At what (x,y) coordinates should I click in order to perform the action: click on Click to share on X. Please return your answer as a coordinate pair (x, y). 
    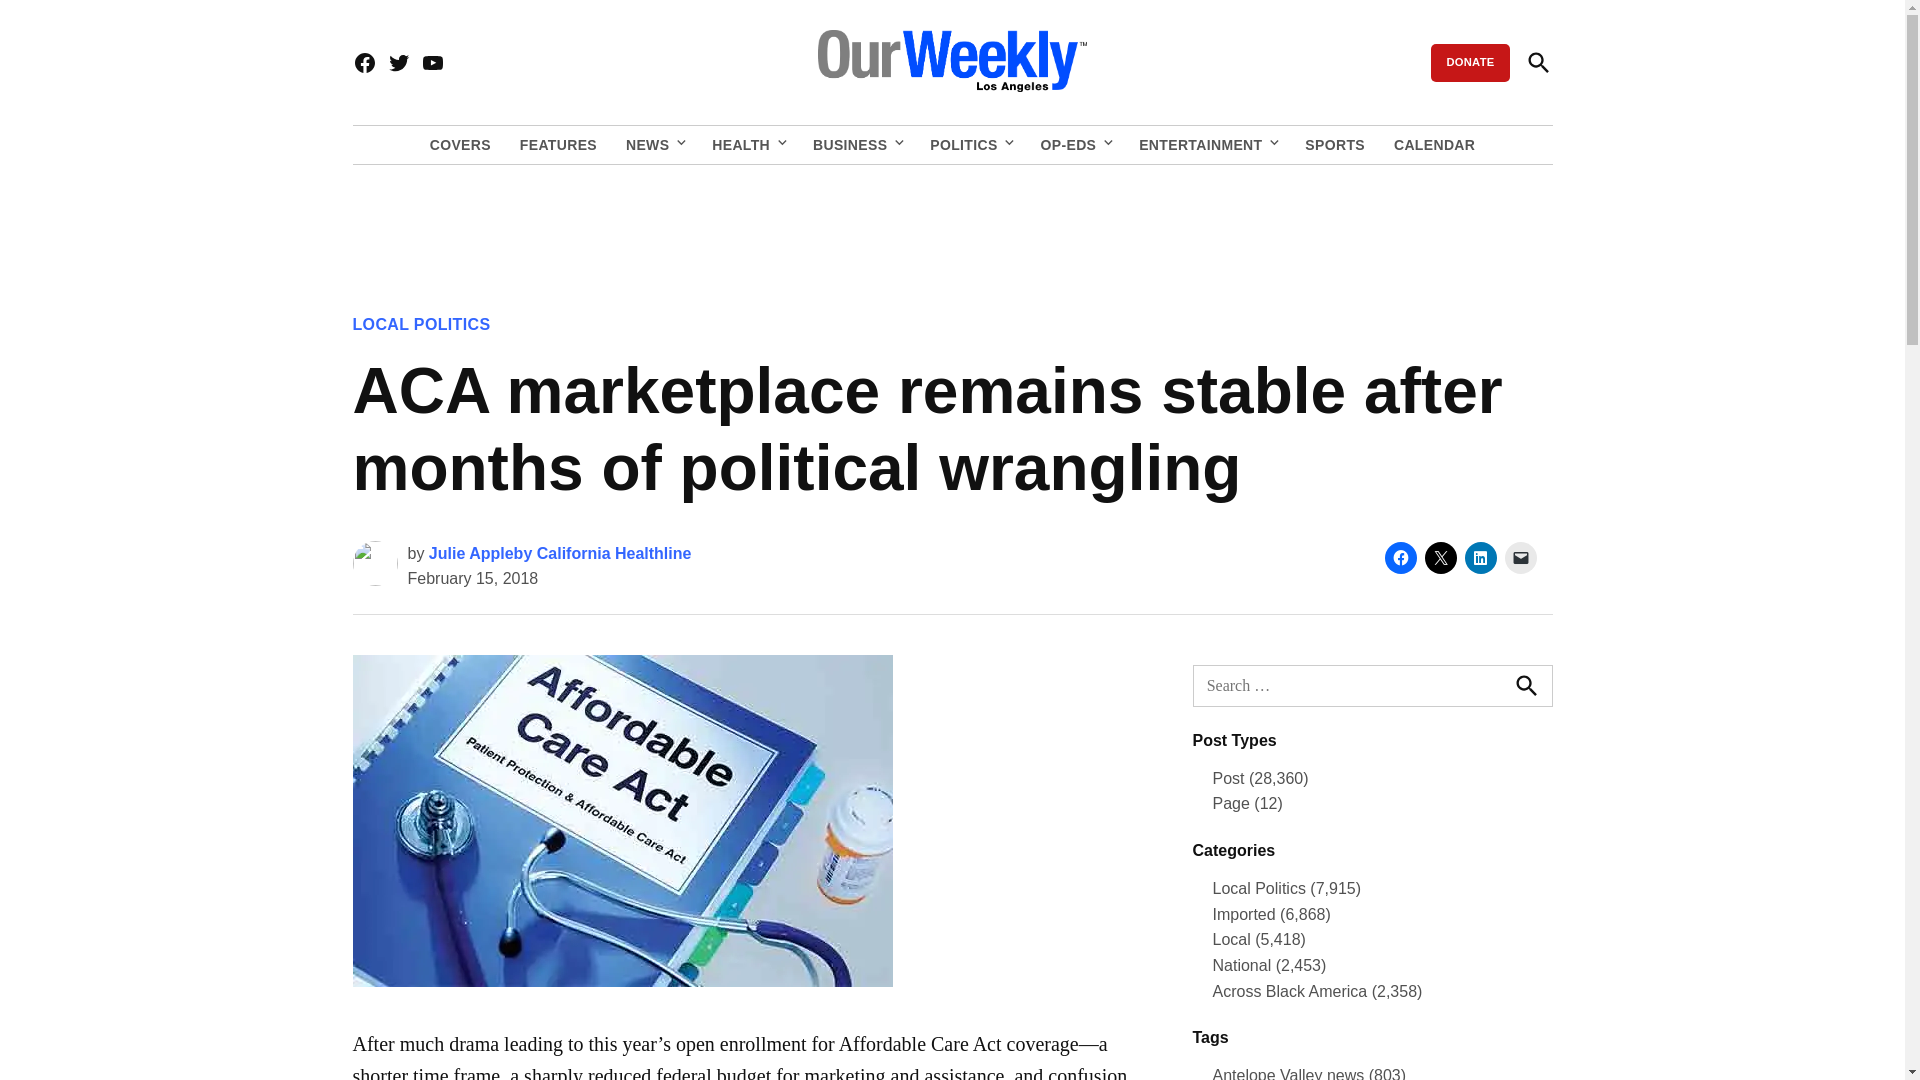
    Looking at the image, I should click on (1440, 558).